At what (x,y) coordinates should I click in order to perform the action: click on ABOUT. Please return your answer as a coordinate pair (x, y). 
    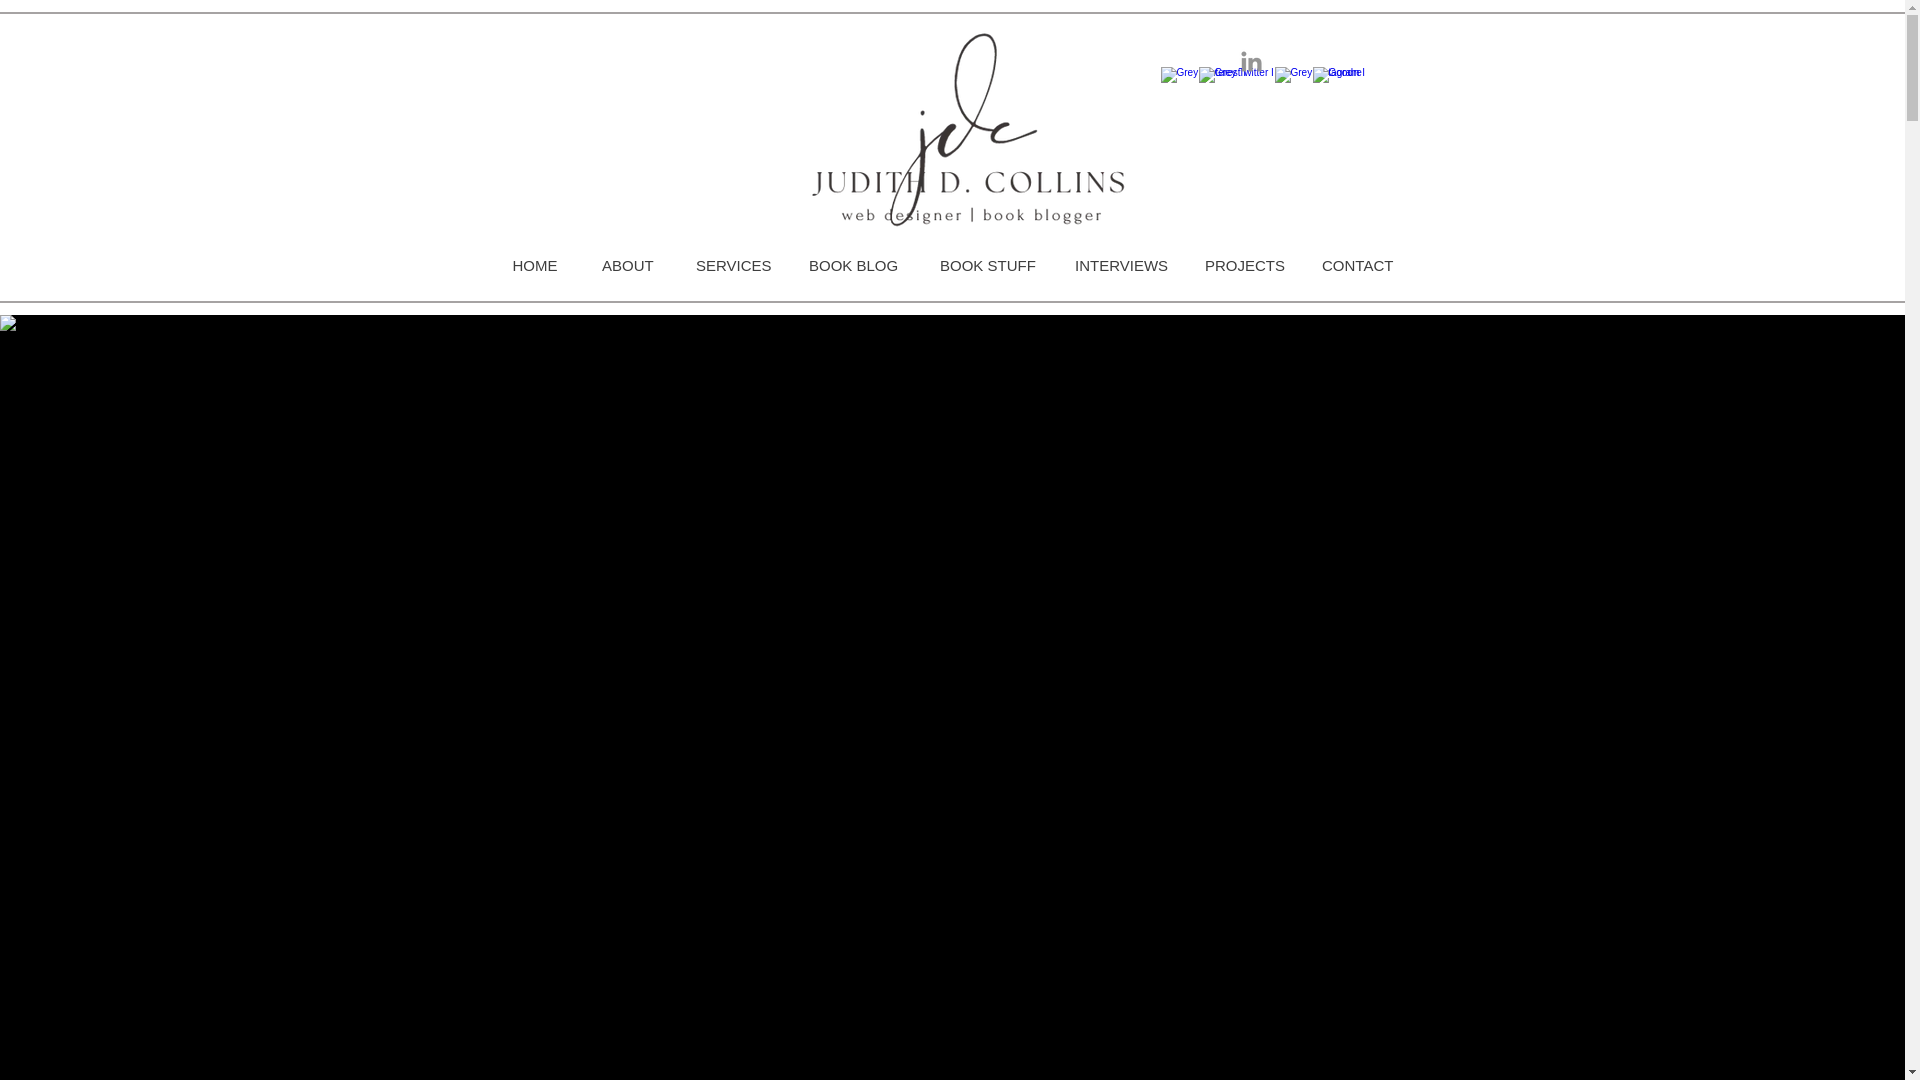
    Looking at the image, I should click on (626, 265).